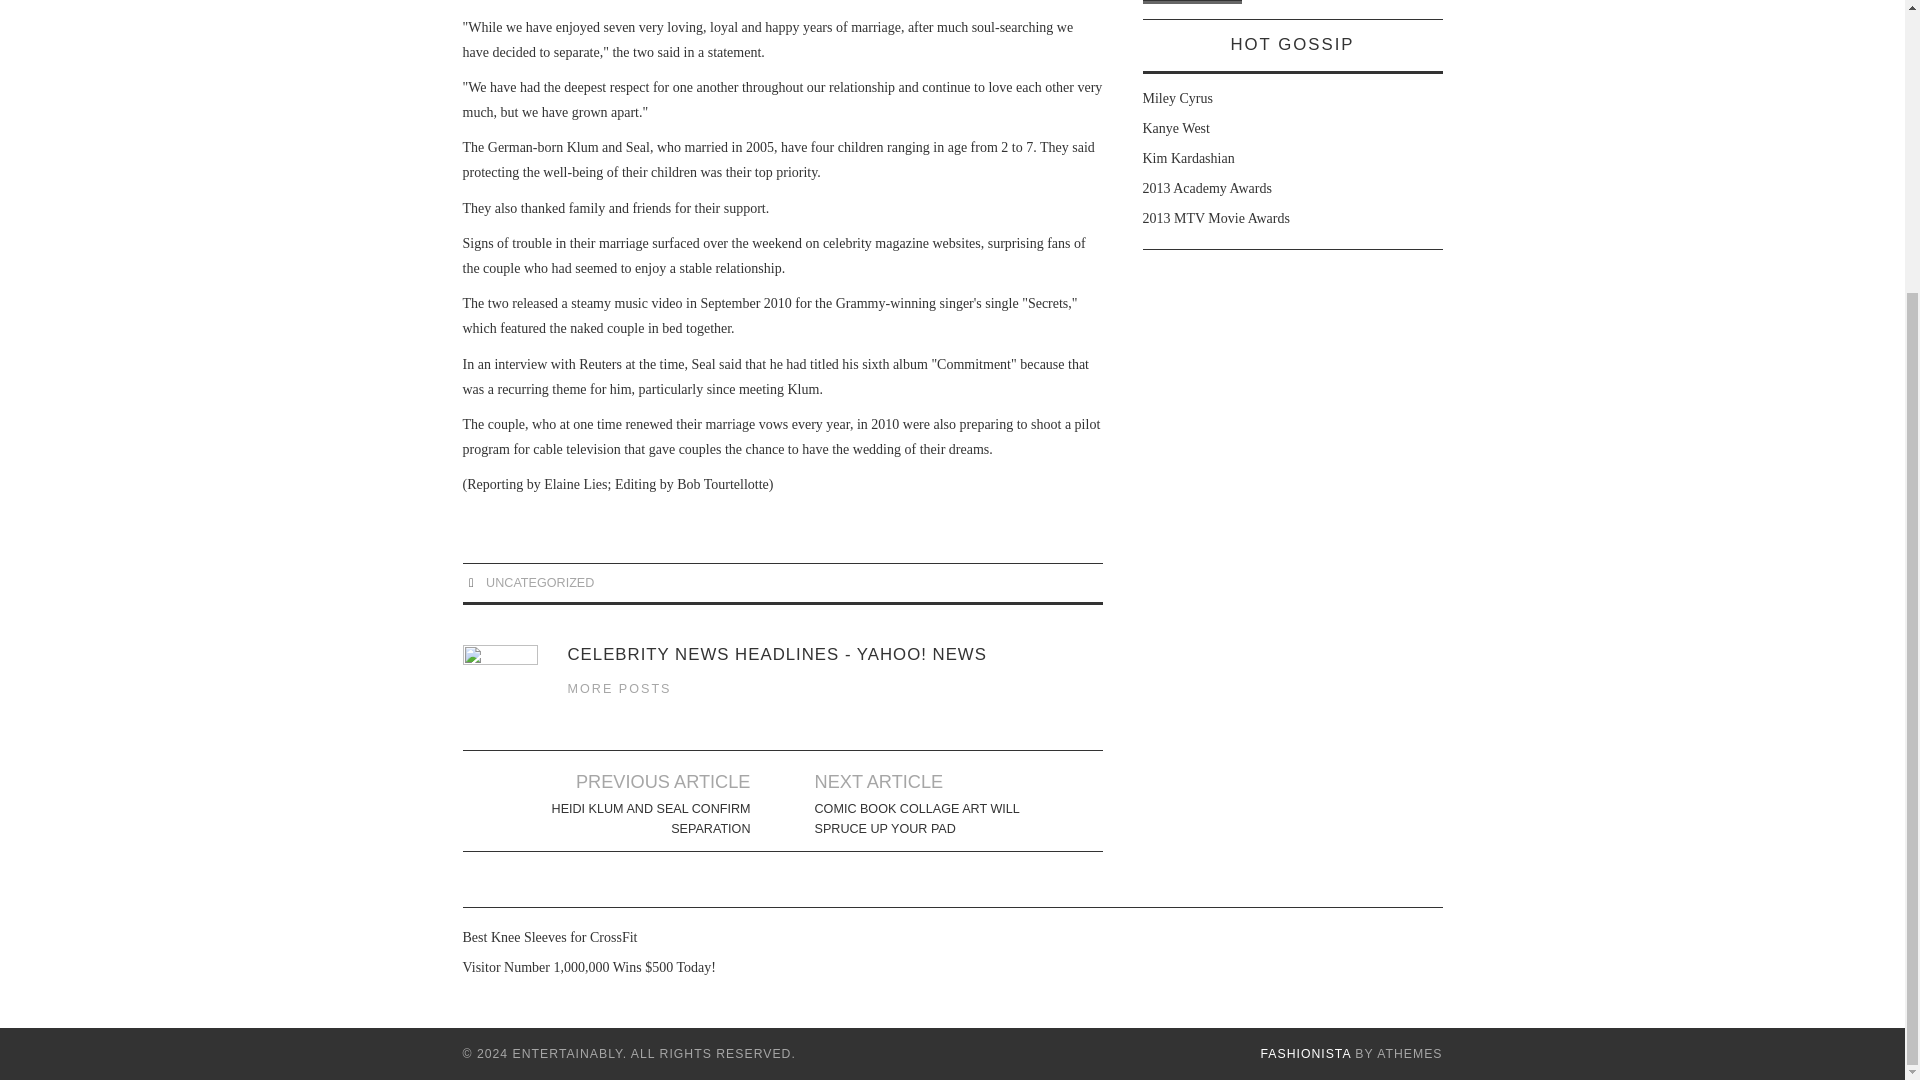  What do you see at coordinates (1188, 158) in the screenshot?
I see `Kim Kardashian` at bounding box center [1188, 158].